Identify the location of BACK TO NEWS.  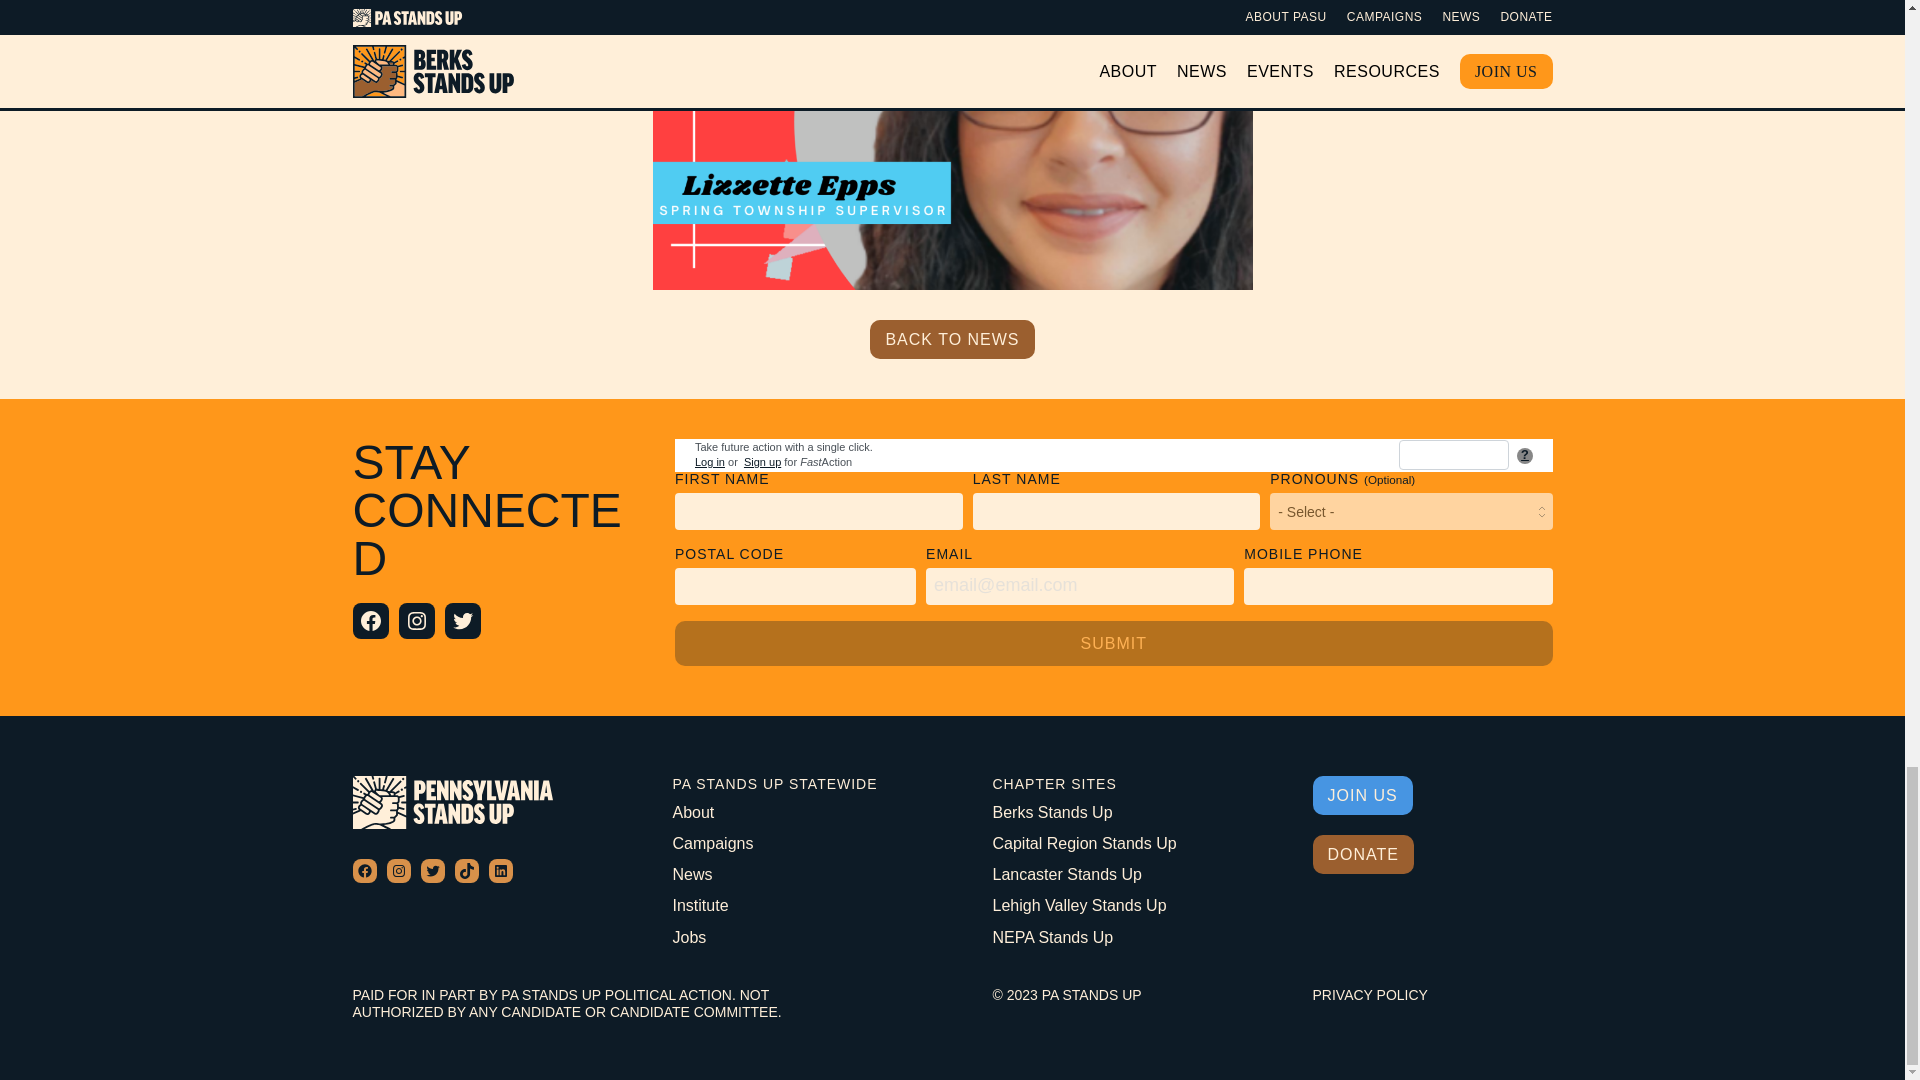
(952, 338).